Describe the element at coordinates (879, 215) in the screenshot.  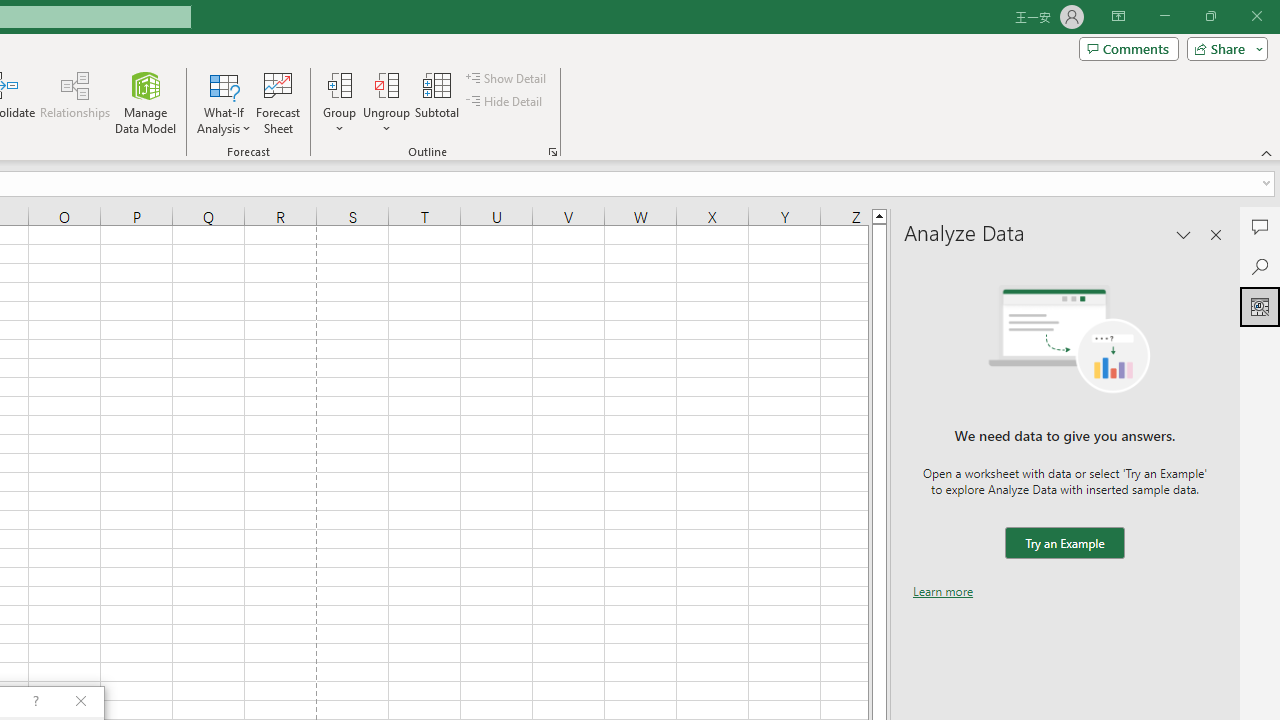
I see `Line up` at that location.